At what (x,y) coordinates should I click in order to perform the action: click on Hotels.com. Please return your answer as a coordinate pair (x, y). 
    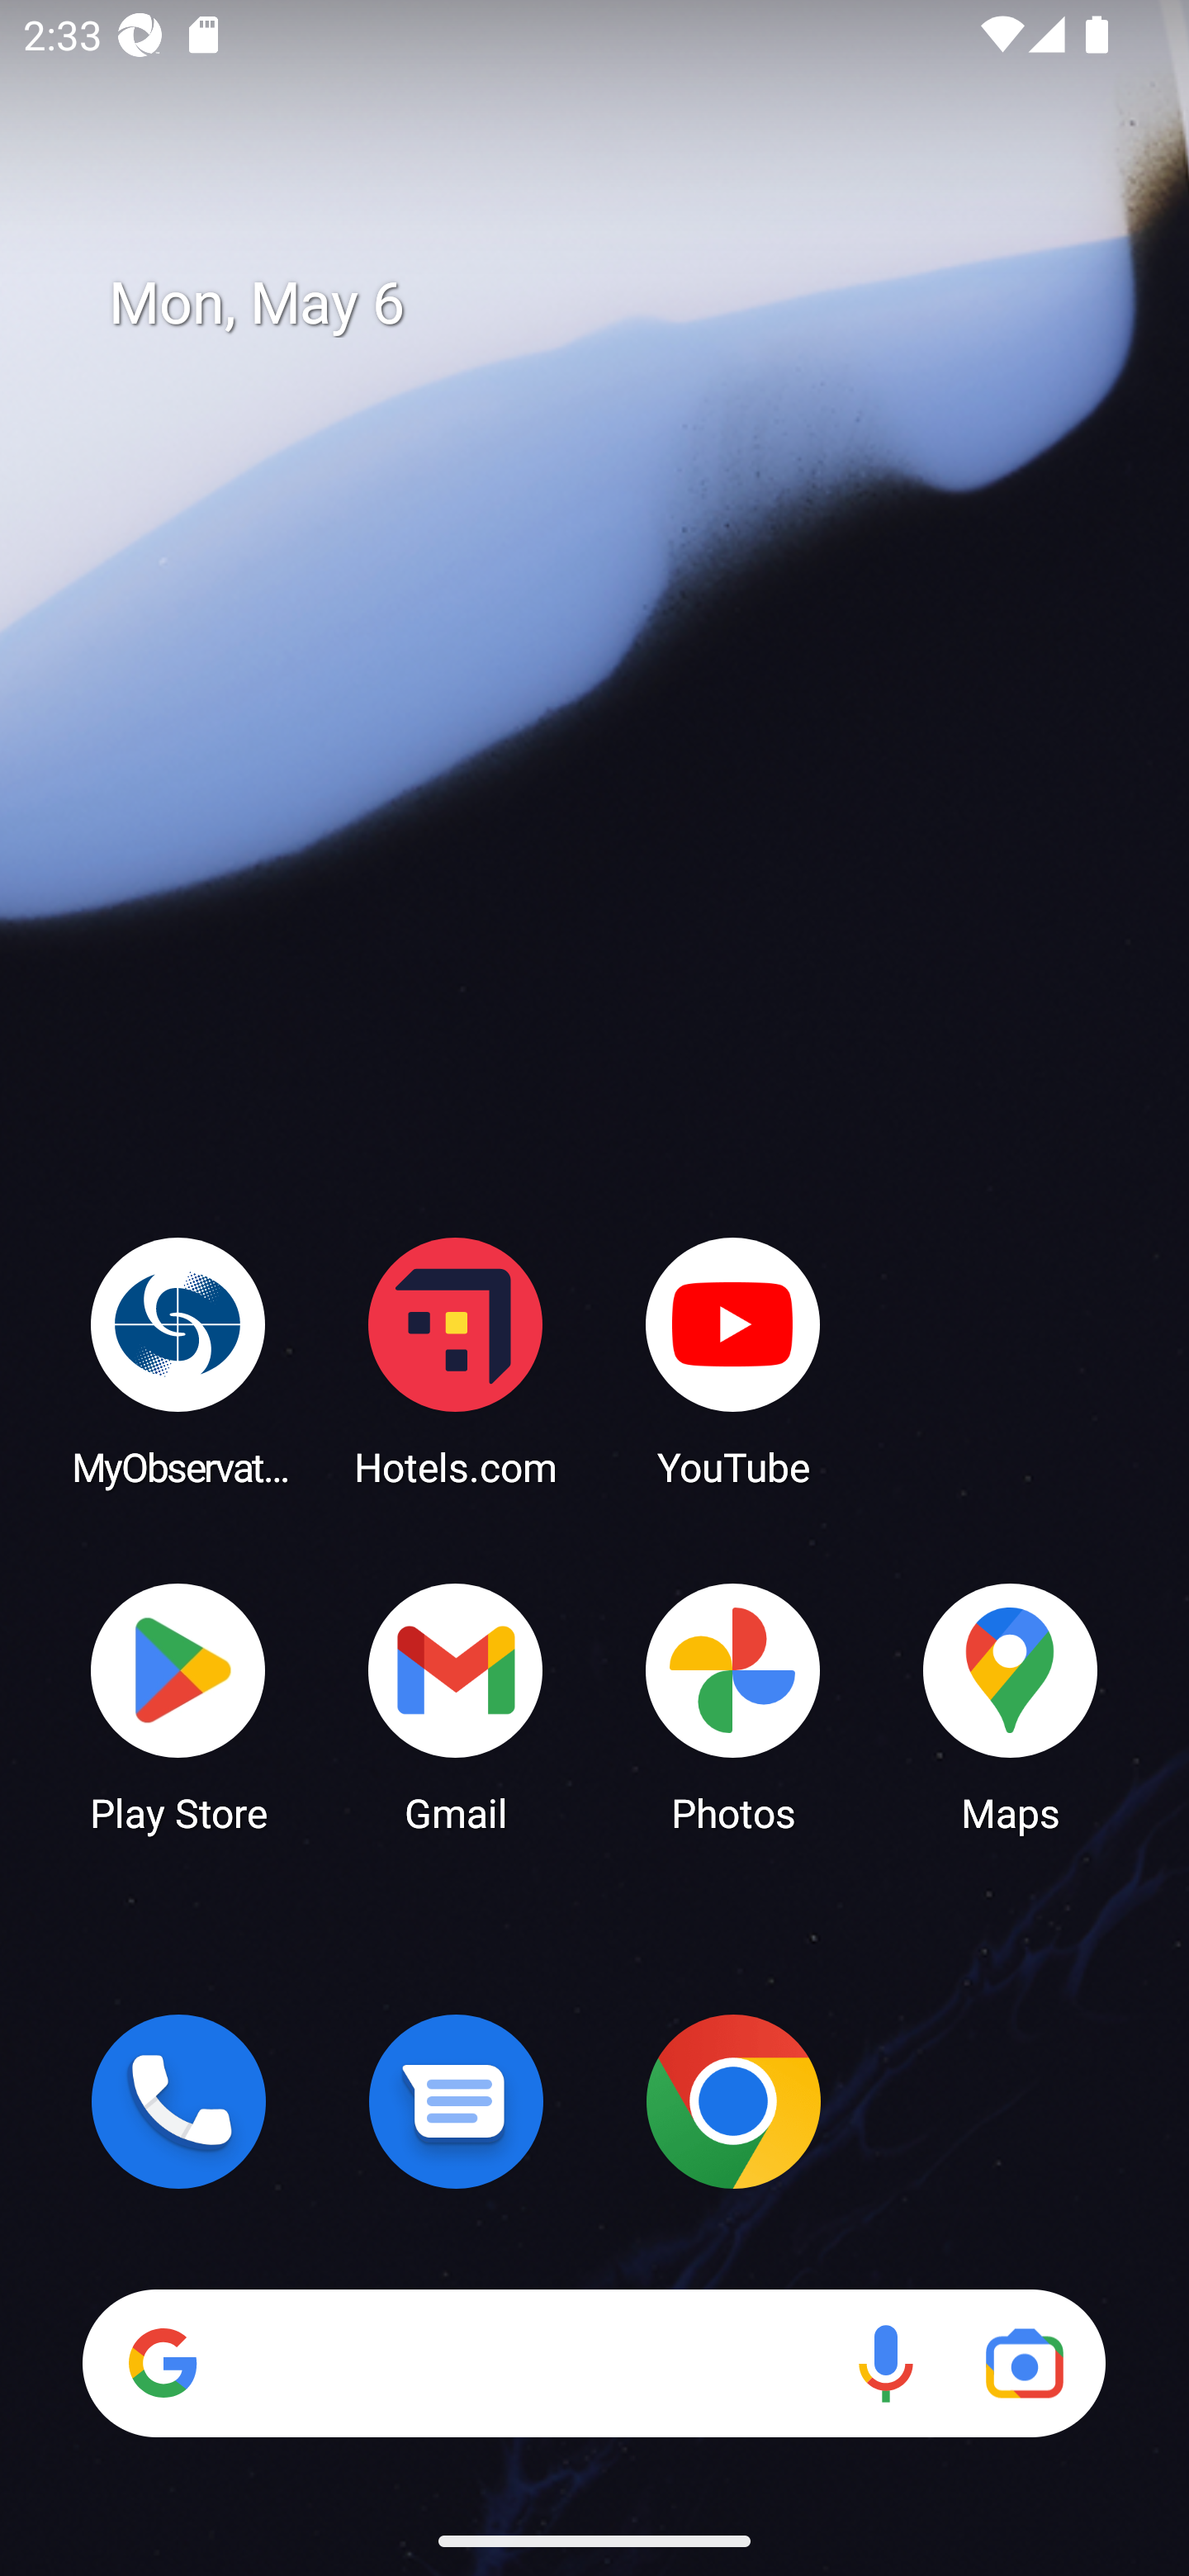
    Looking at the image, I should click on (456, 1361).